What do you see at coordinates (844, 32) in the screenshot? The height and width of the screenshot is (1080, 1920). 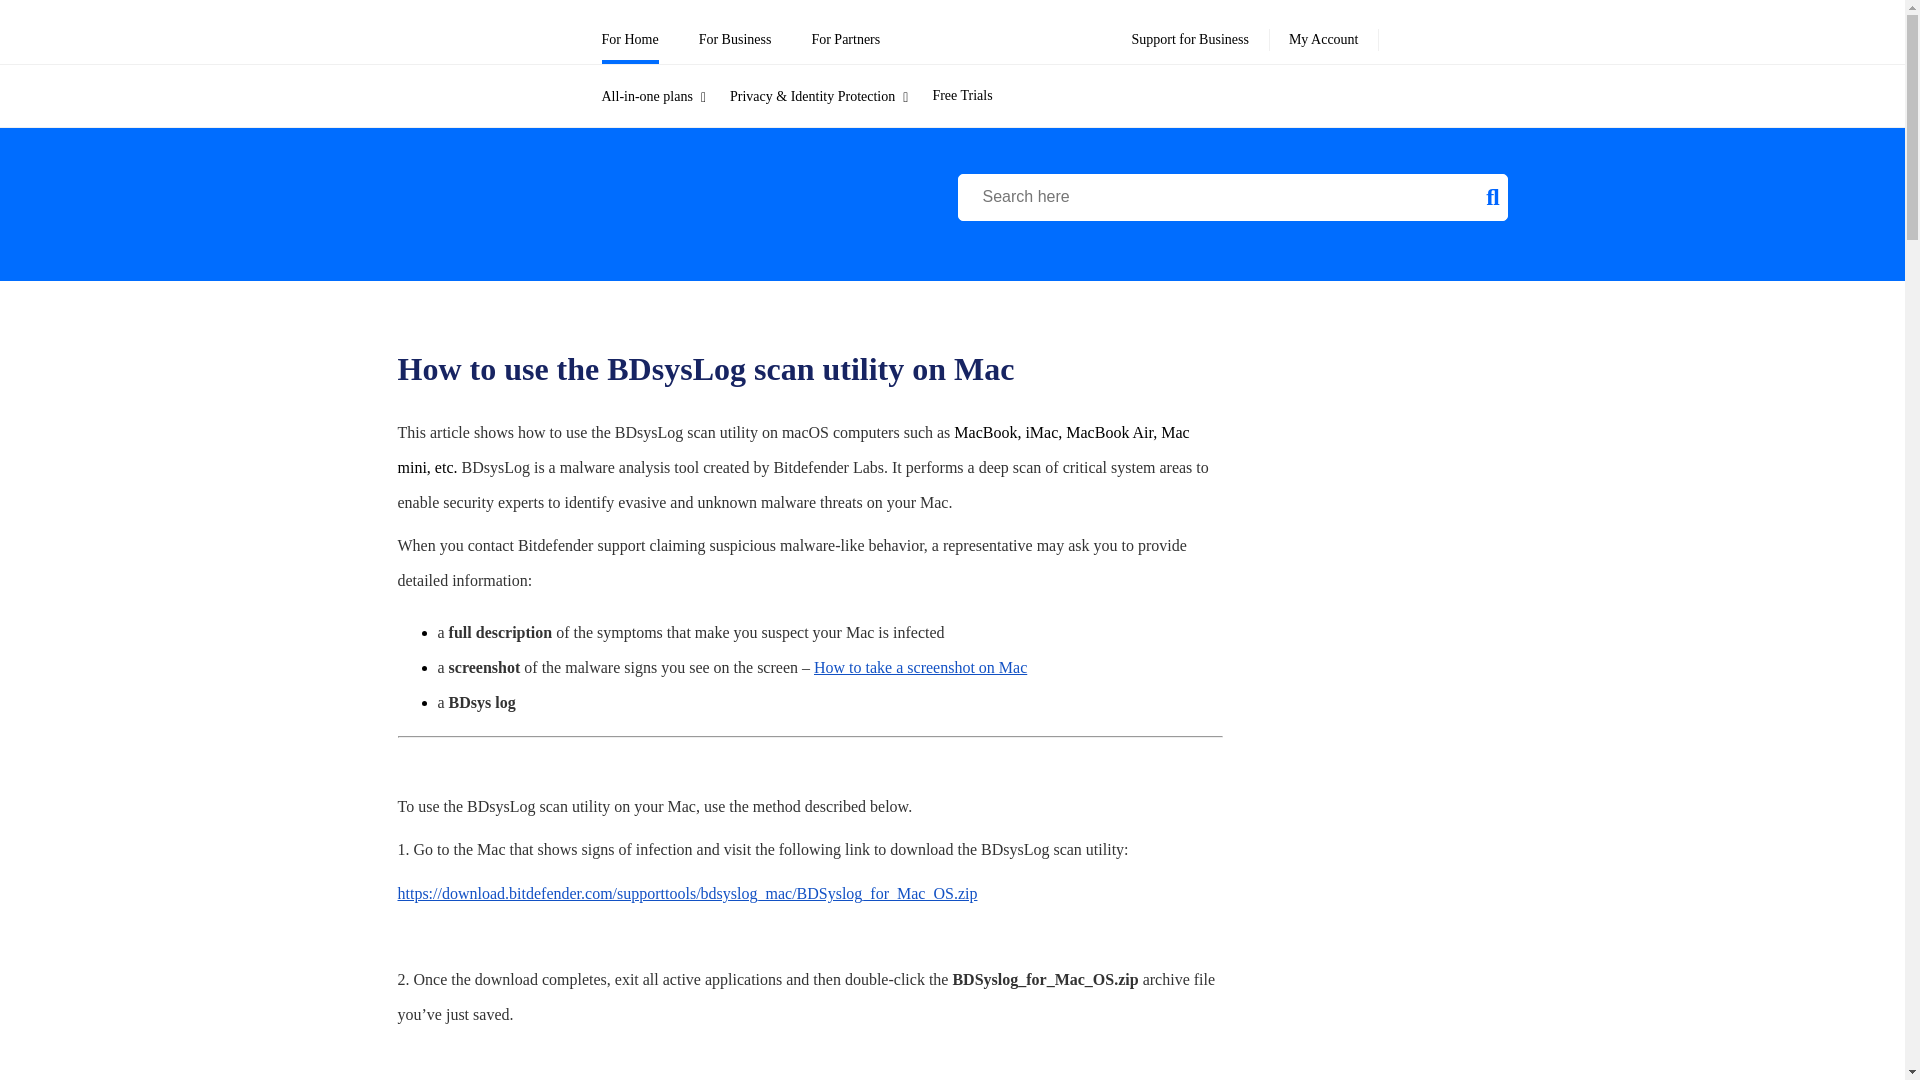 I see `For Partners` at bounding box center [844, 32].